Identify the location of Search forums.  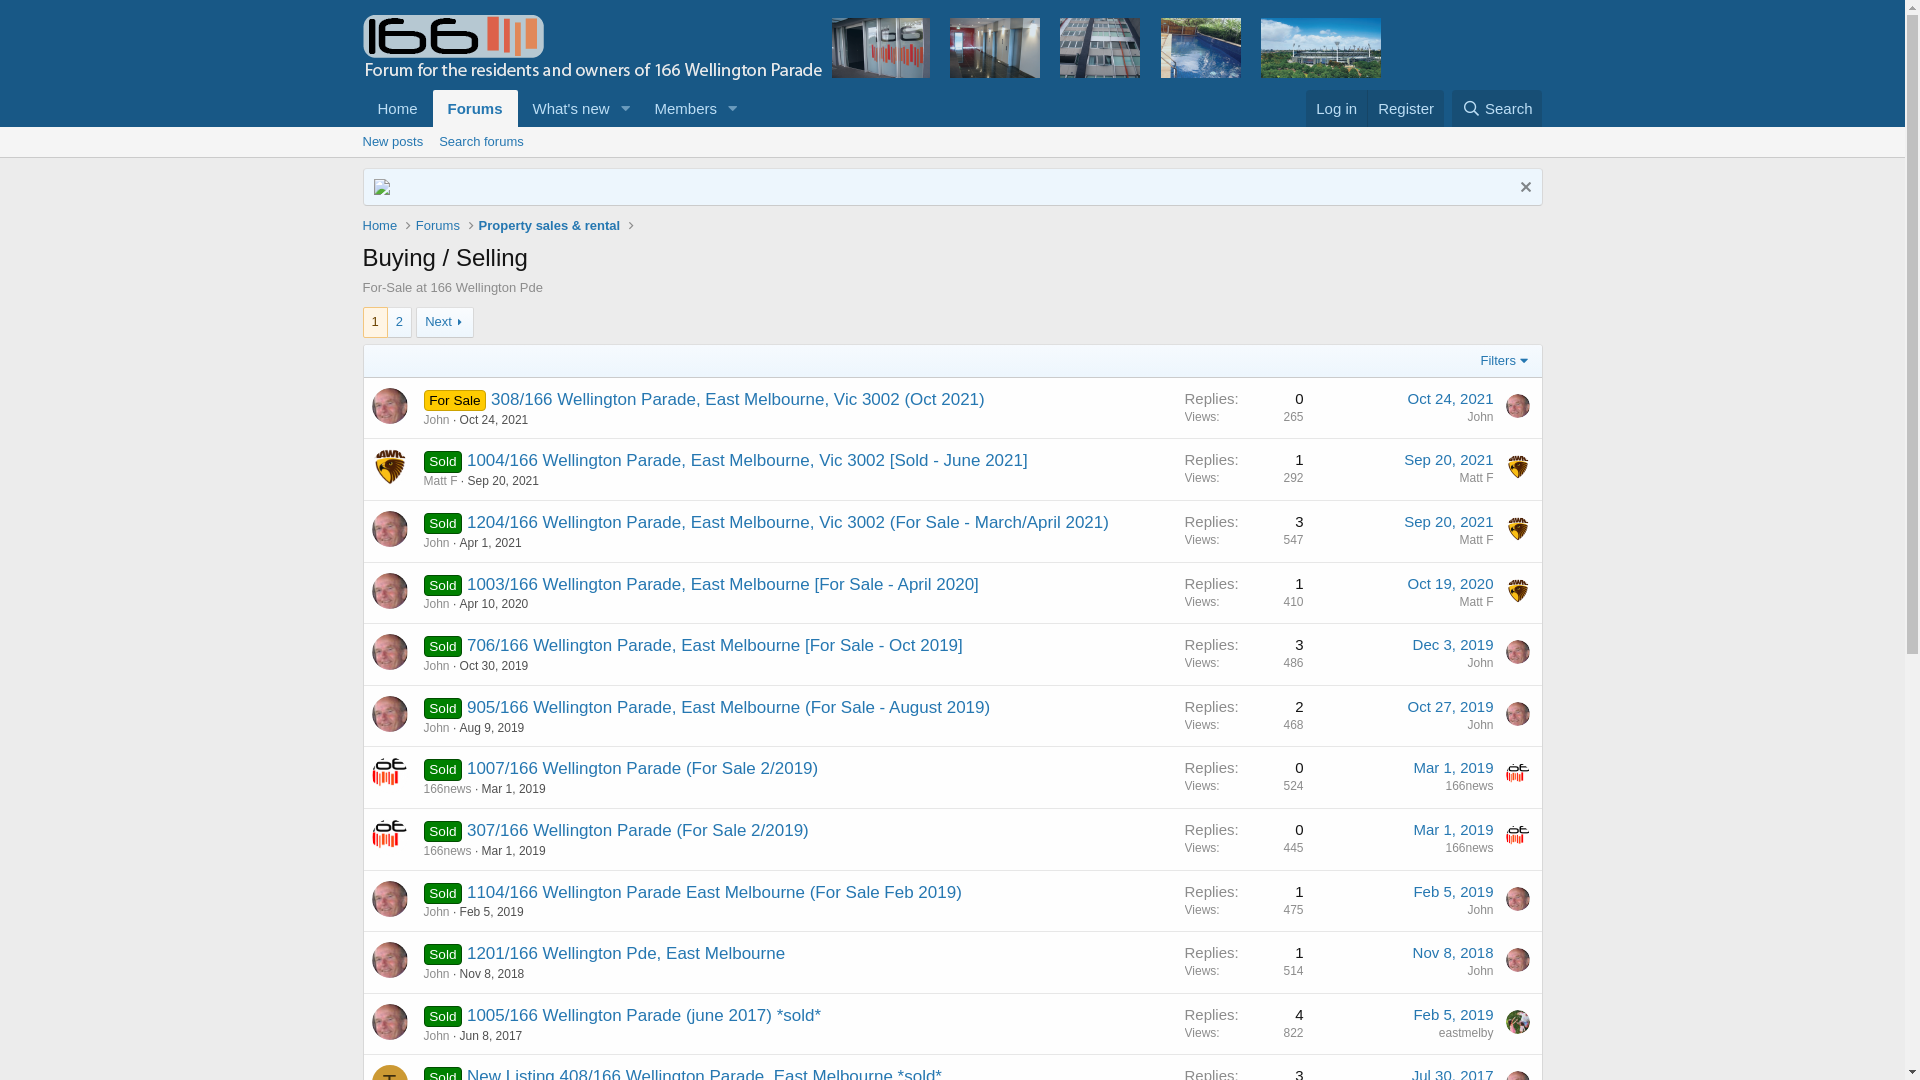
(482, 142).